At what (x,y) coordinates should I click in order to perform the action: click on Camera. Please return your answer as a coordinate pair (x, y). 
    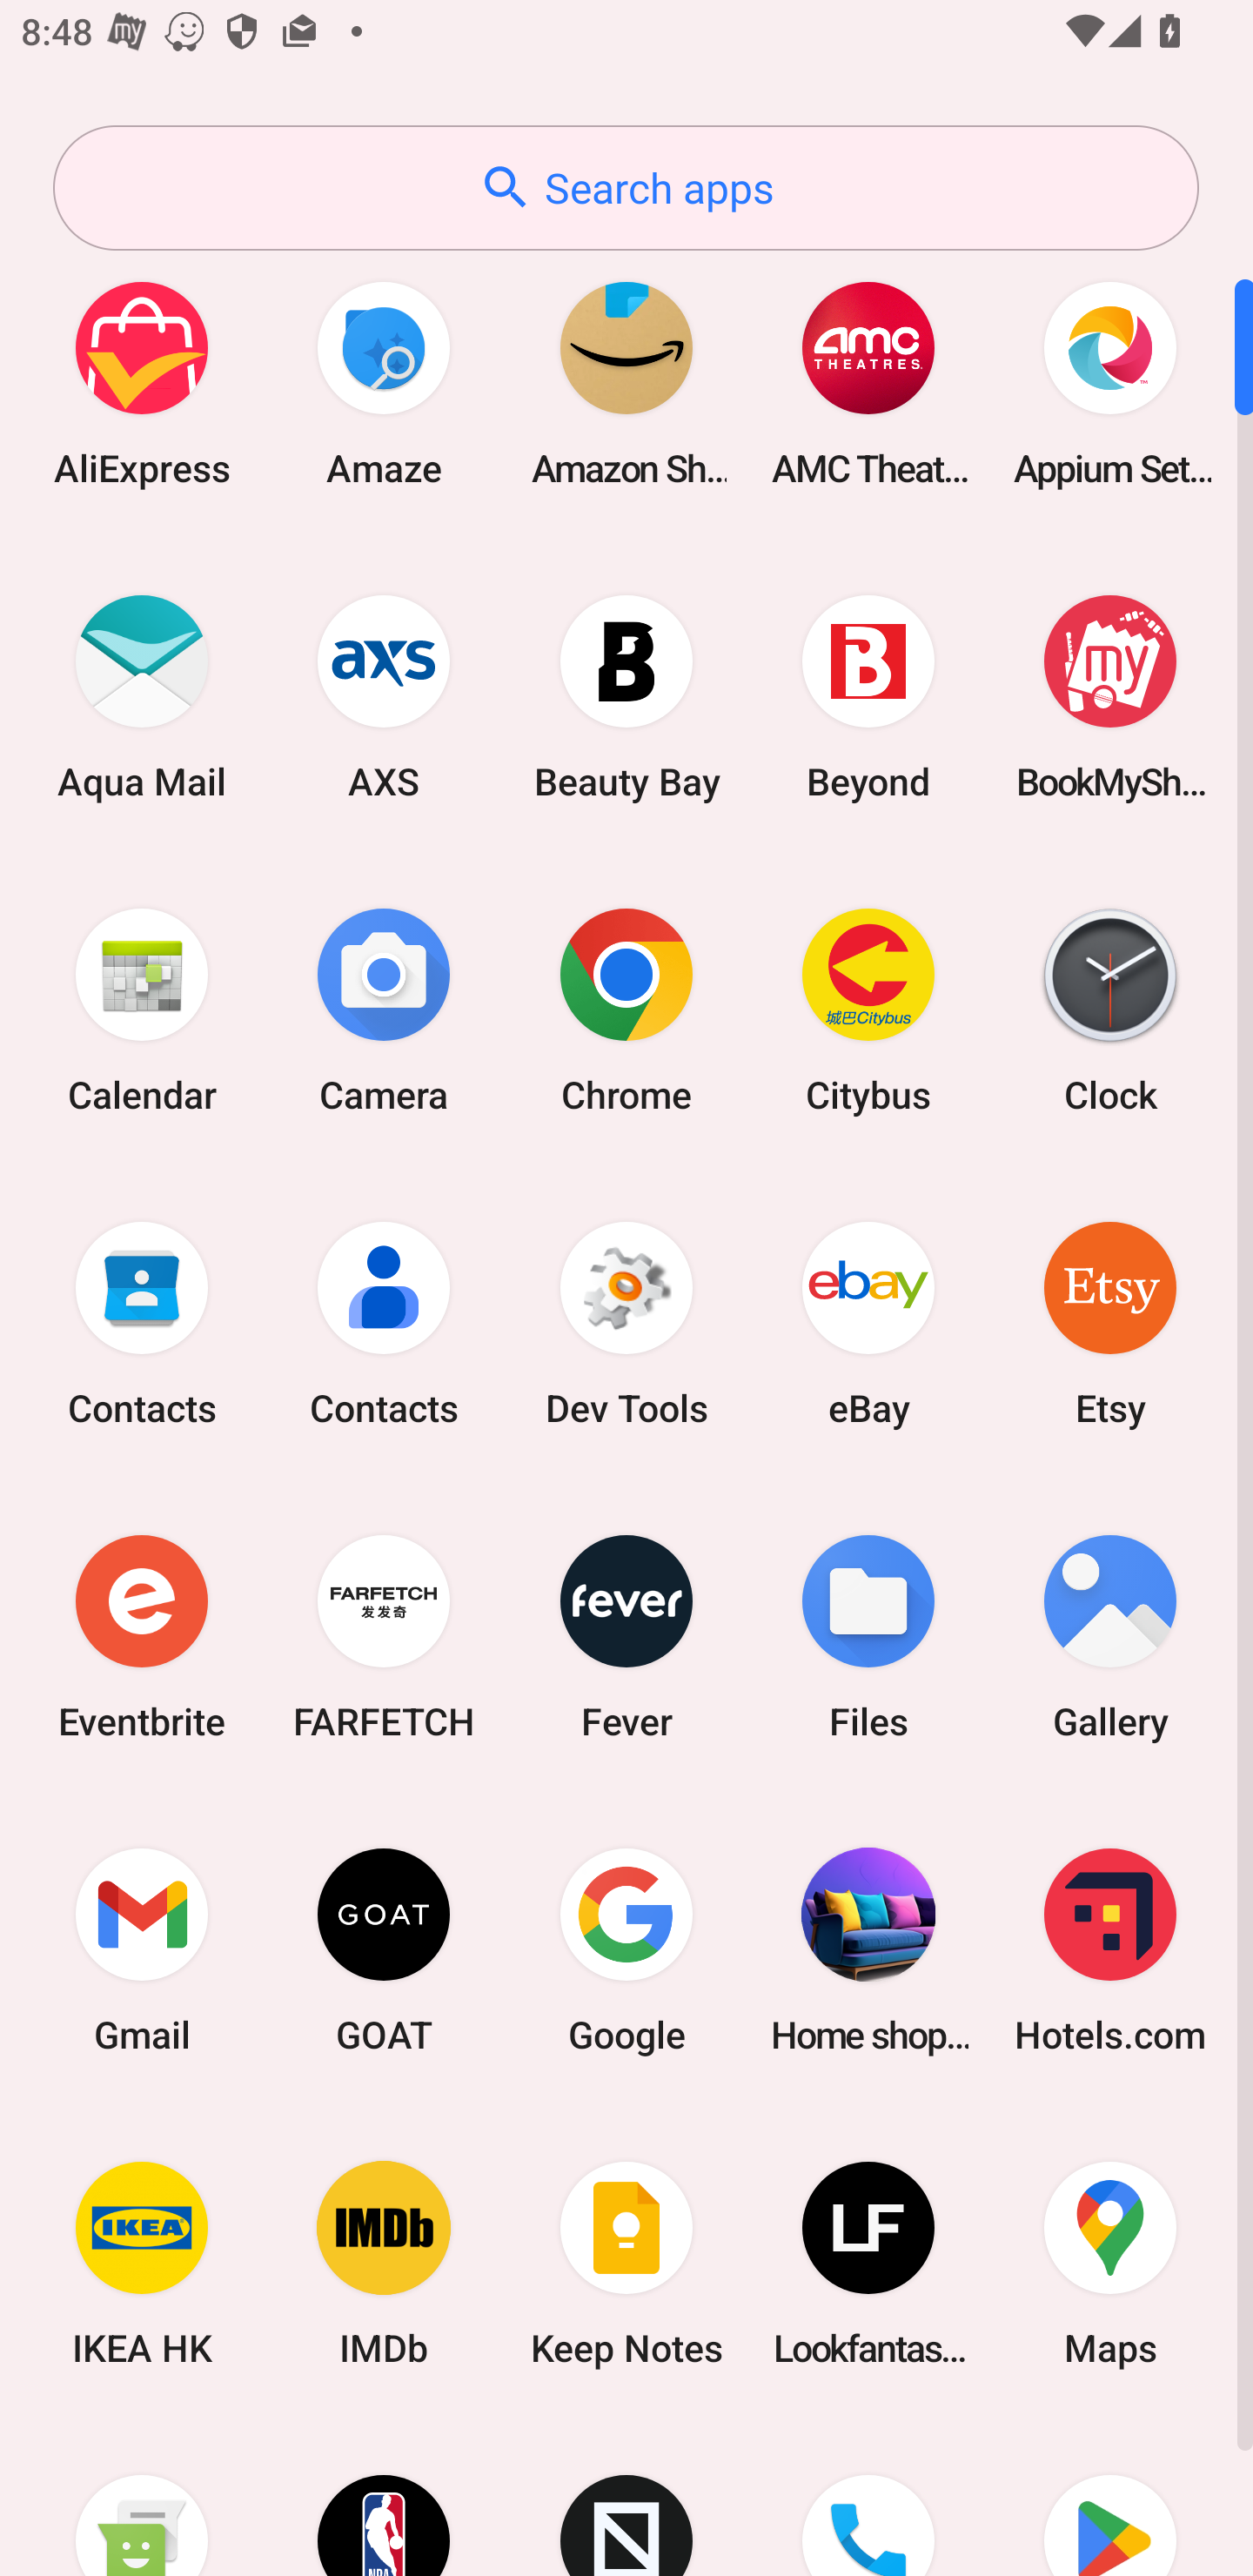
    Looking at the image, I should click on (384, 1010).